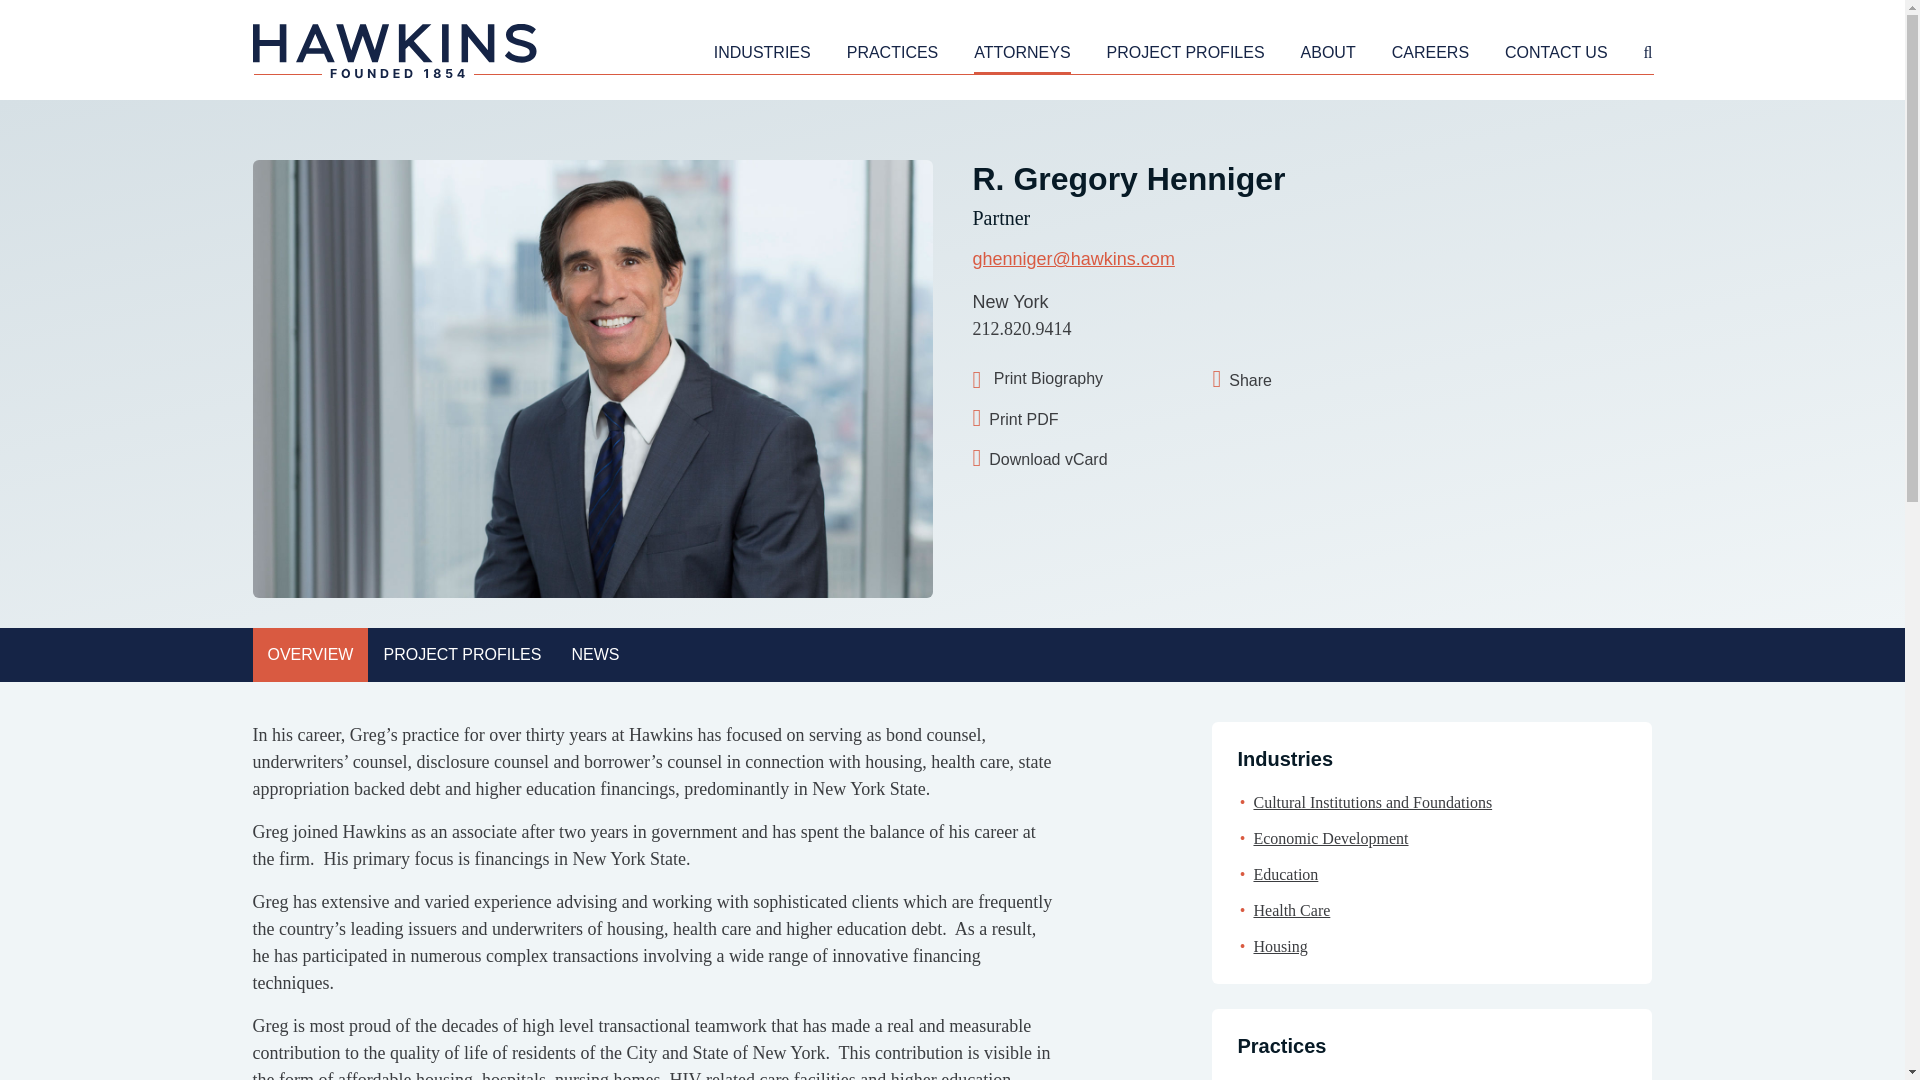 The image size is (1920, 1080). I want to click on Print PDF, so click(1064, 419).